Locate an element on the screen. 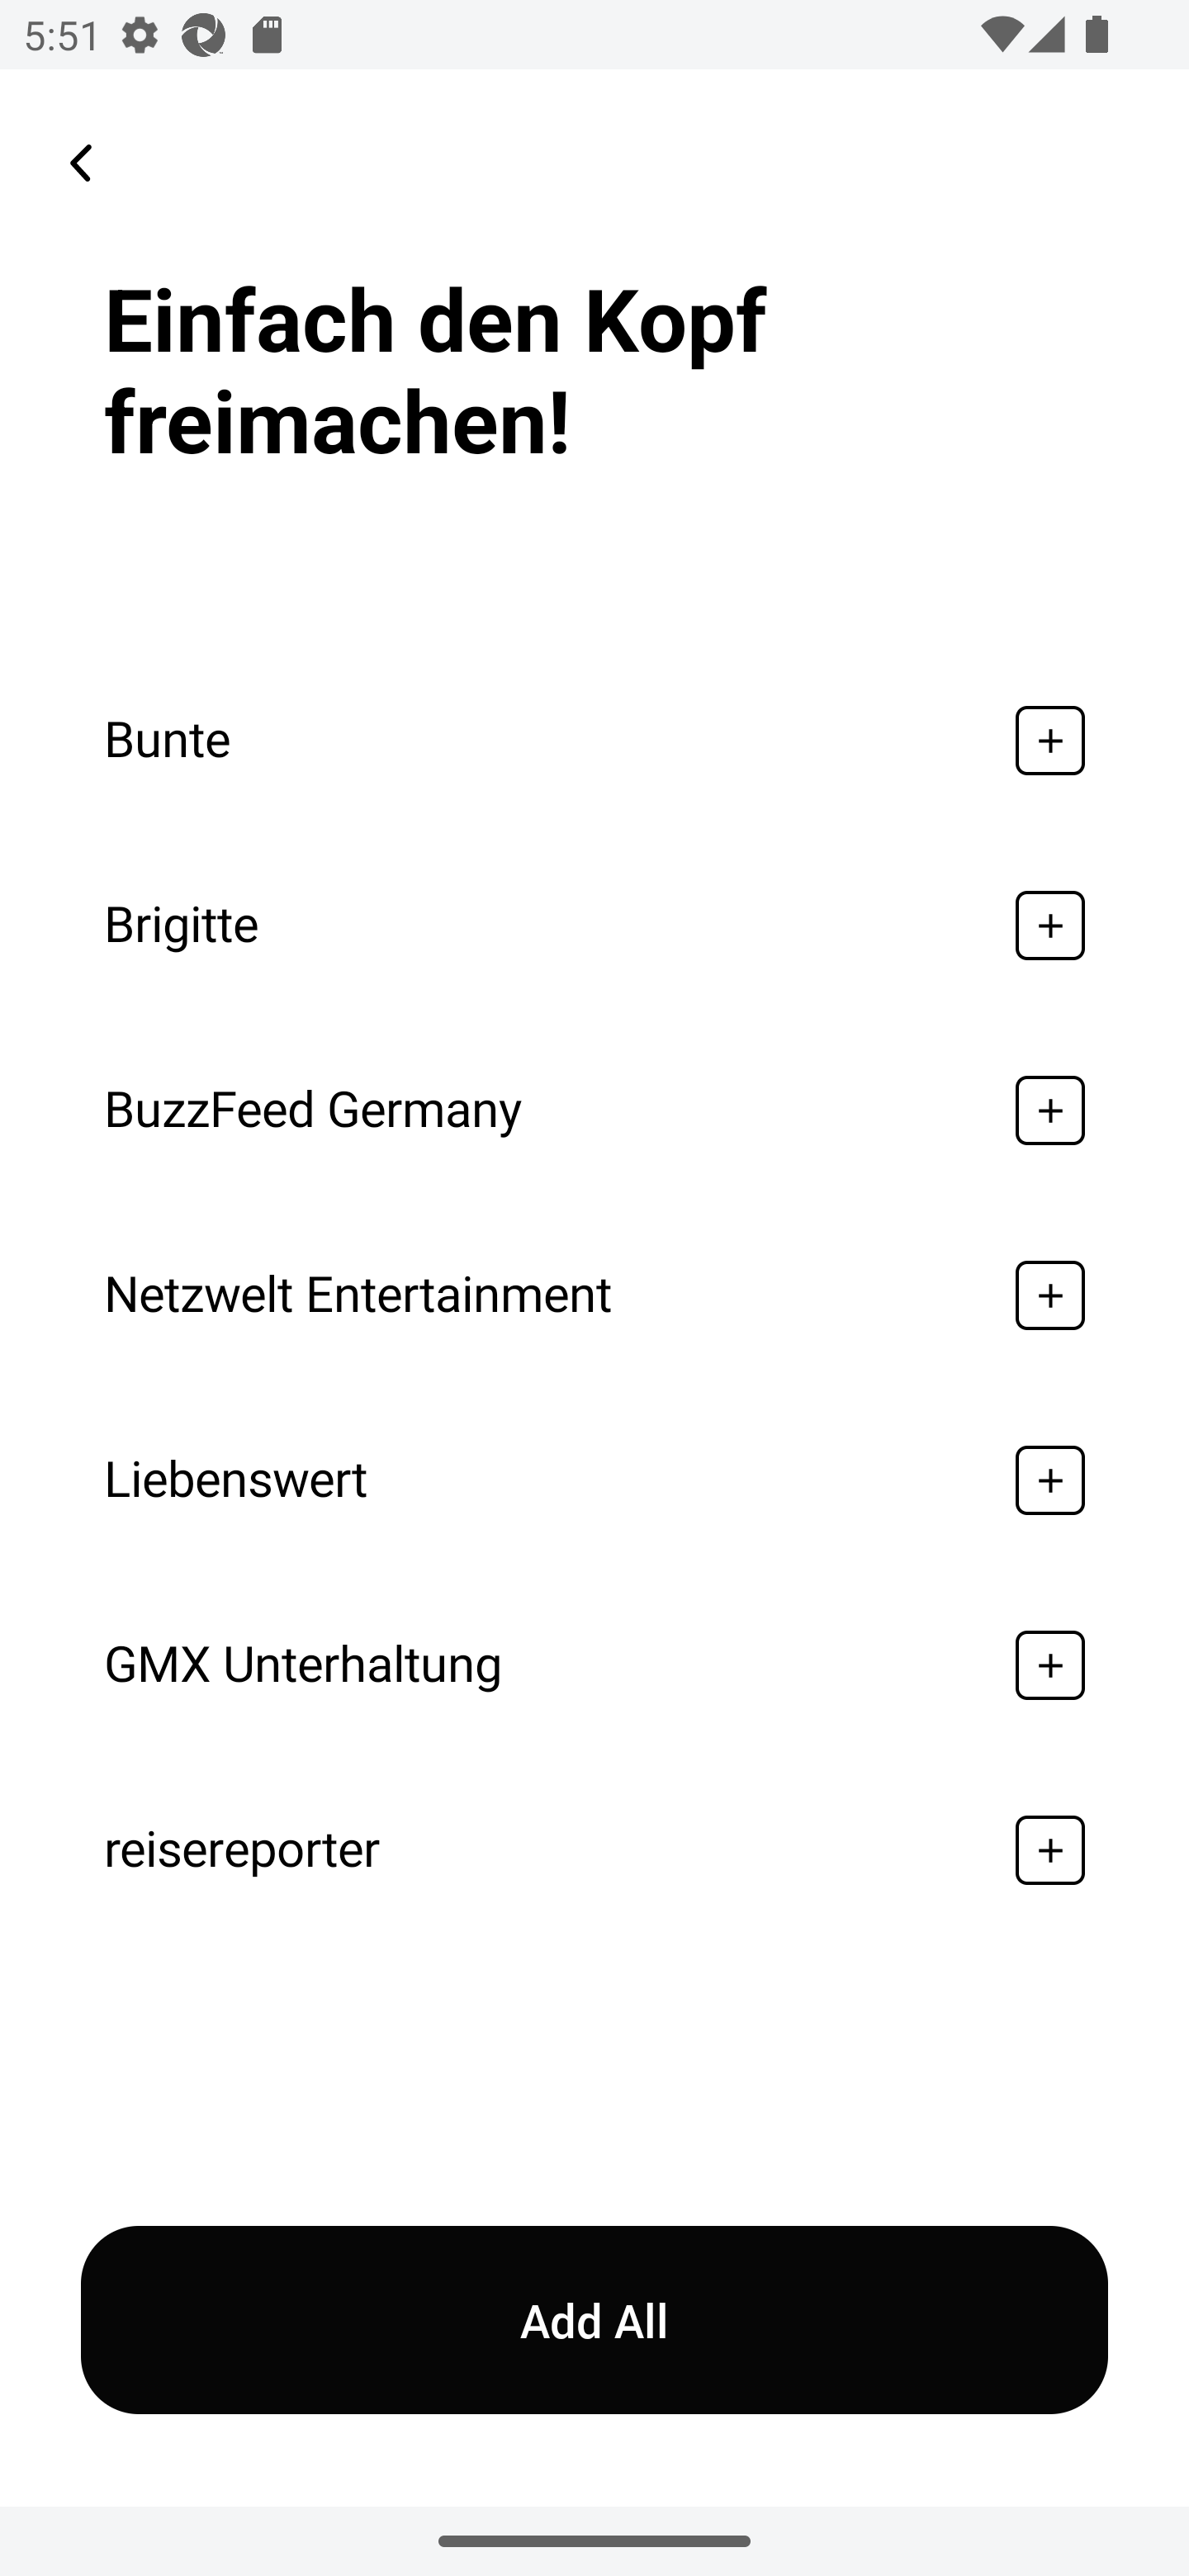  Add All is located at coordinates (594, 2319).